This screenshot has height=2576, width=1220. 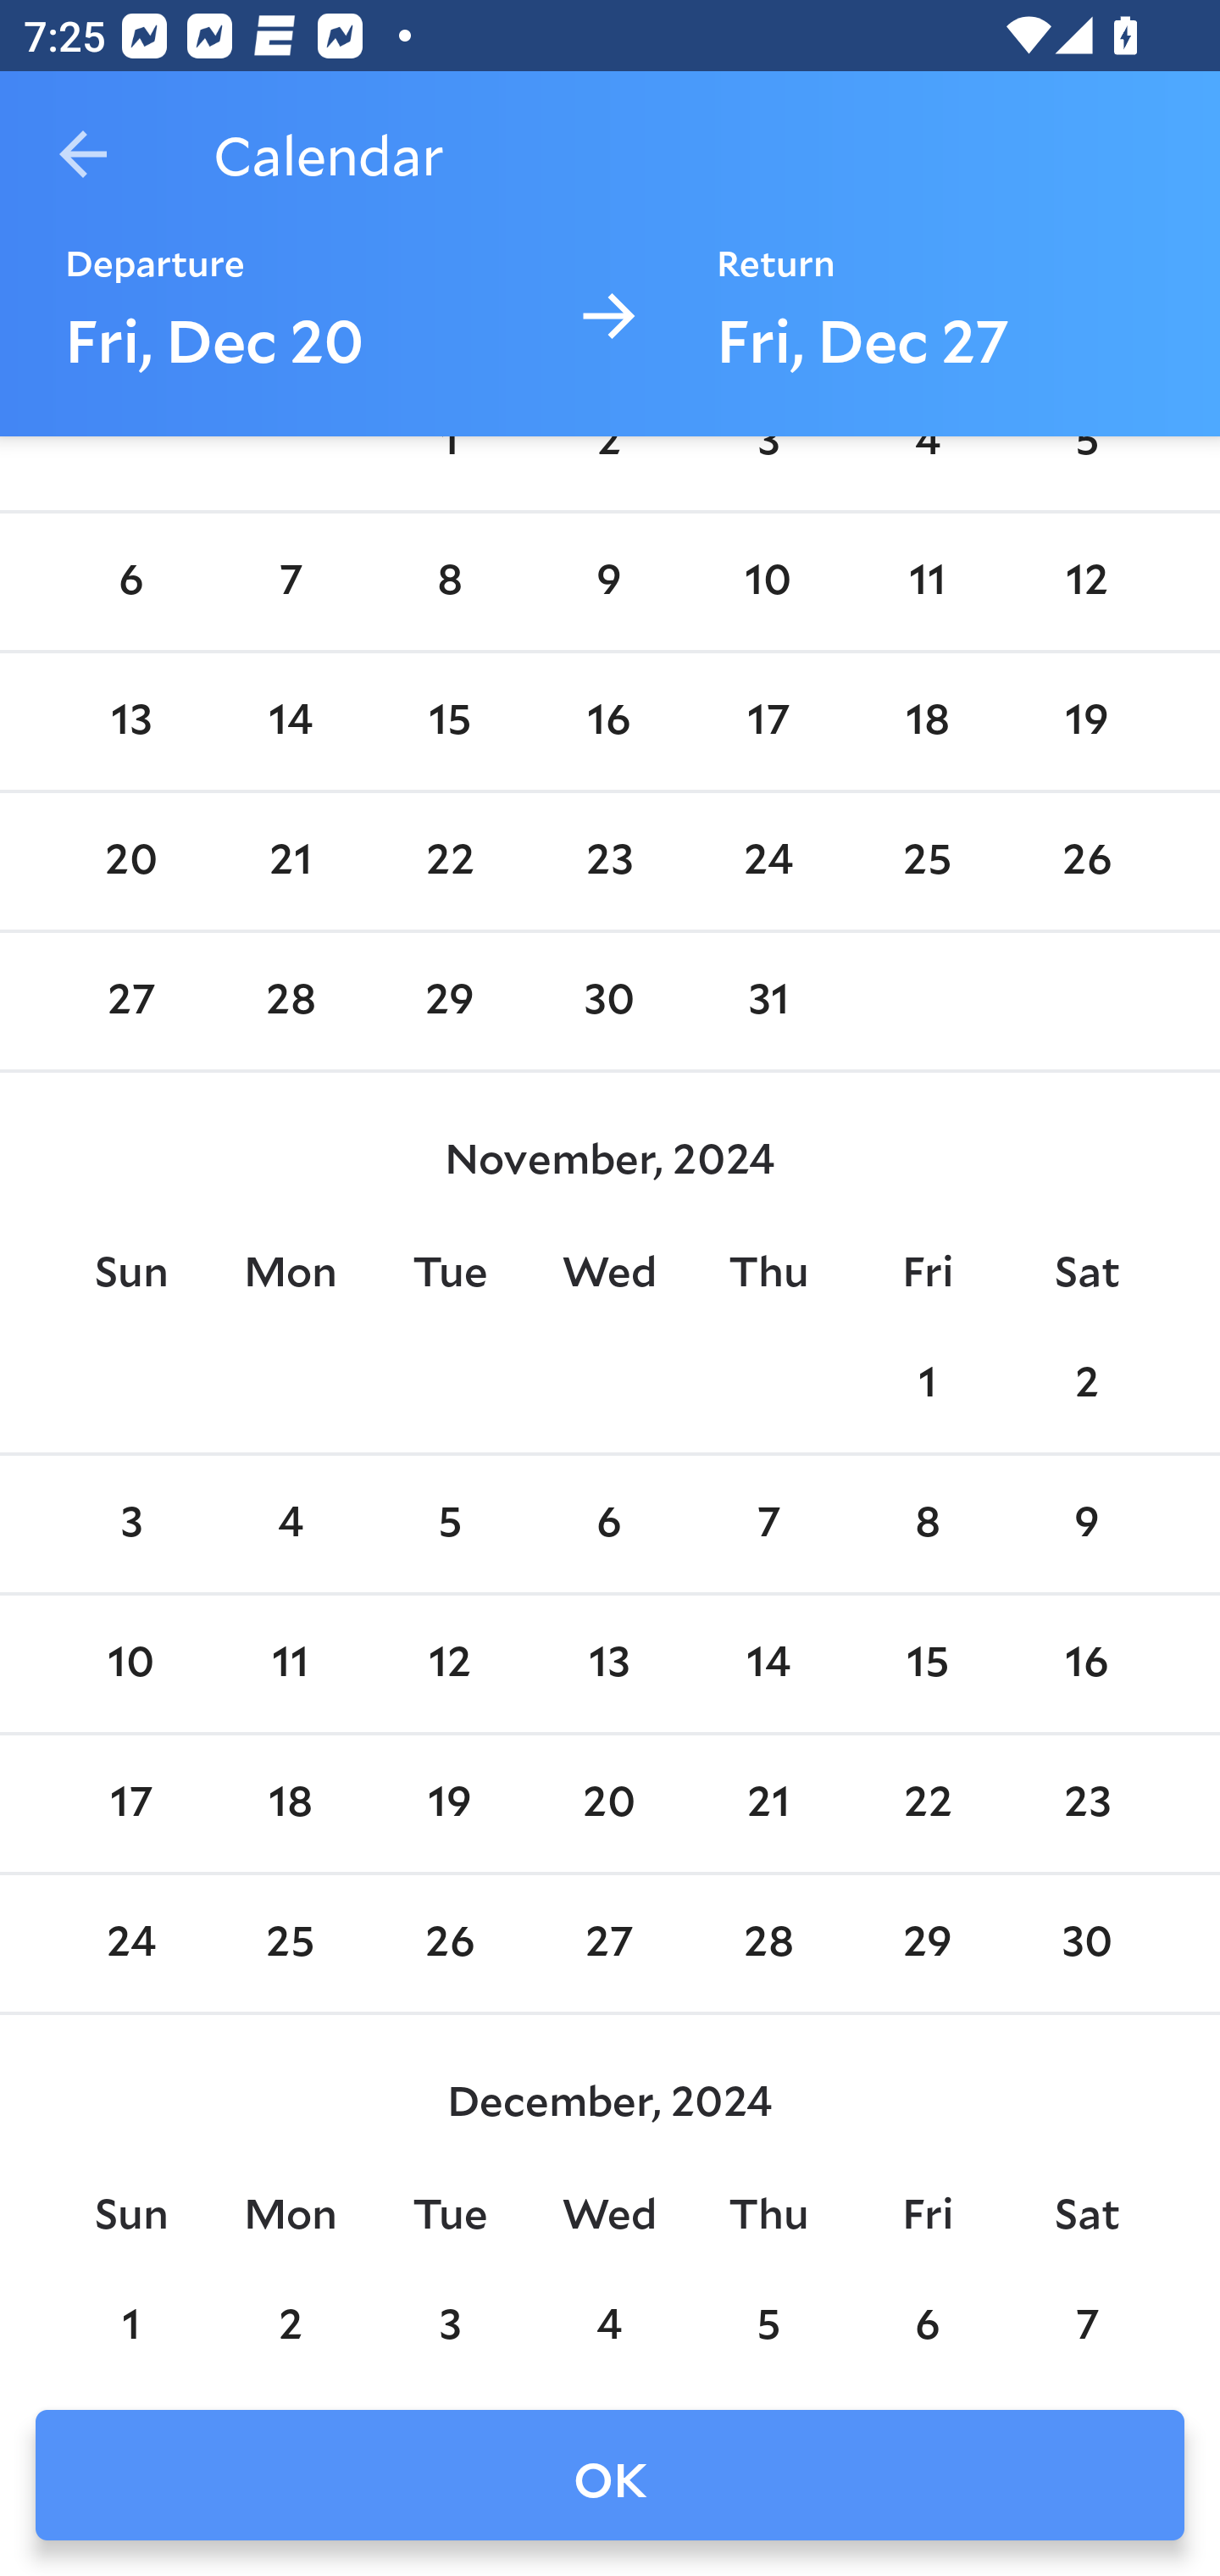 What do you see at coordinates (291, 721) in the screenshot?
I see `14` at bounding box center [291, 721].